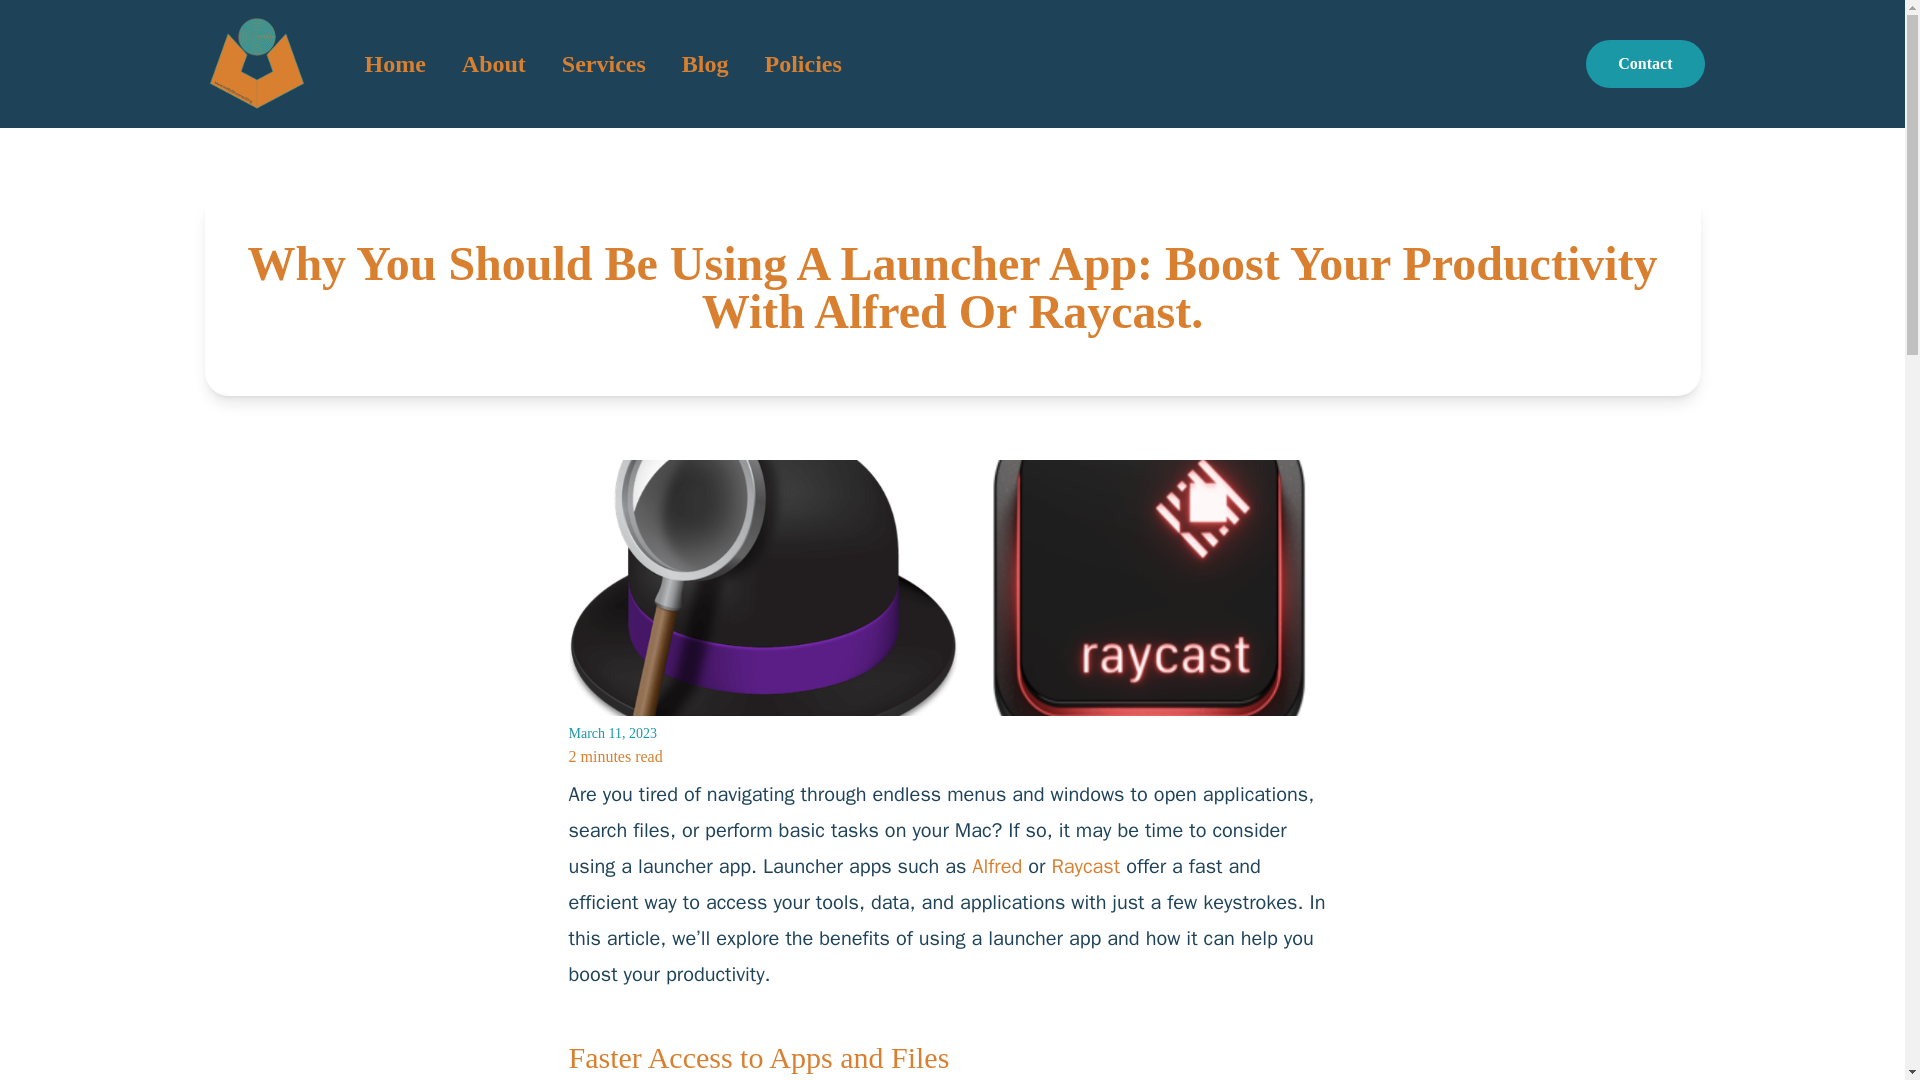  I want to click on Blog, so click(705, 63).